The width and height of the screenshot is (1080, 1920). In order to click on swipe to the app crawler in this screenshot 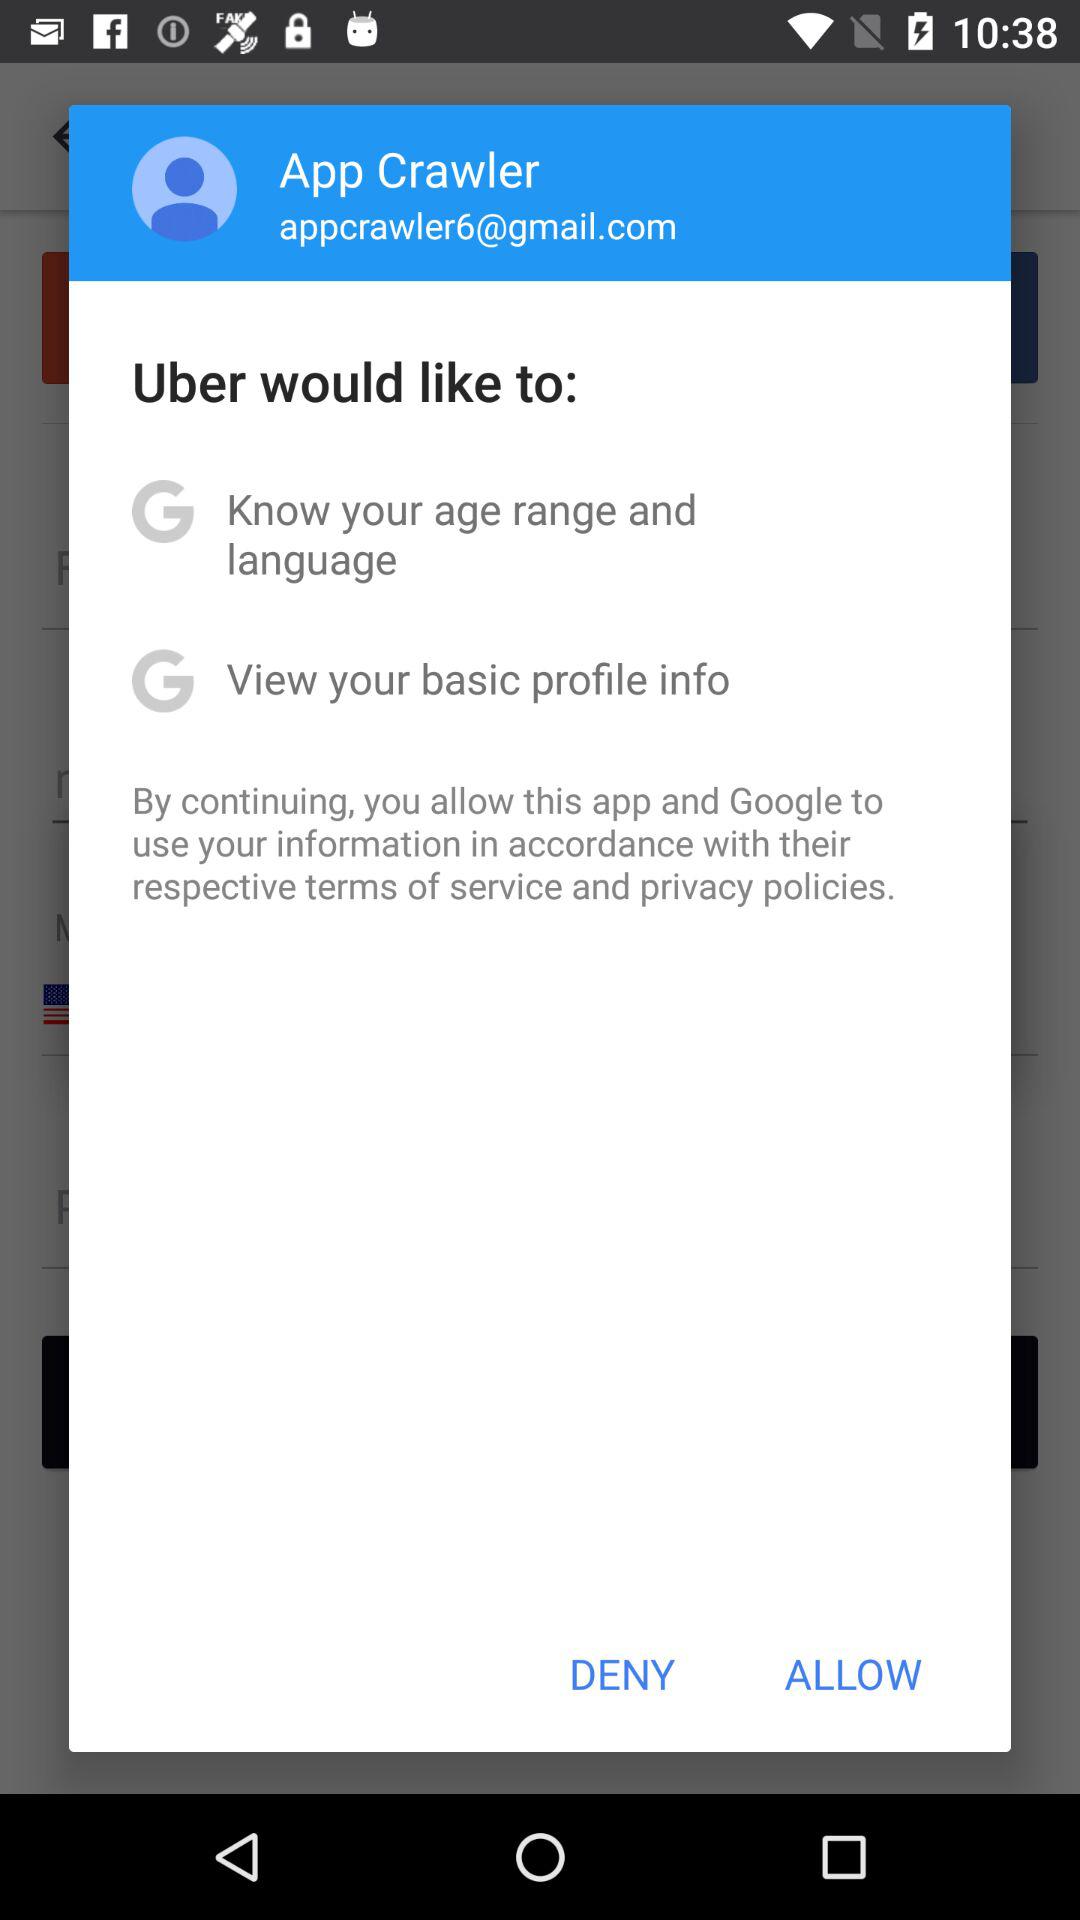, I will do `click(409, 168)`.